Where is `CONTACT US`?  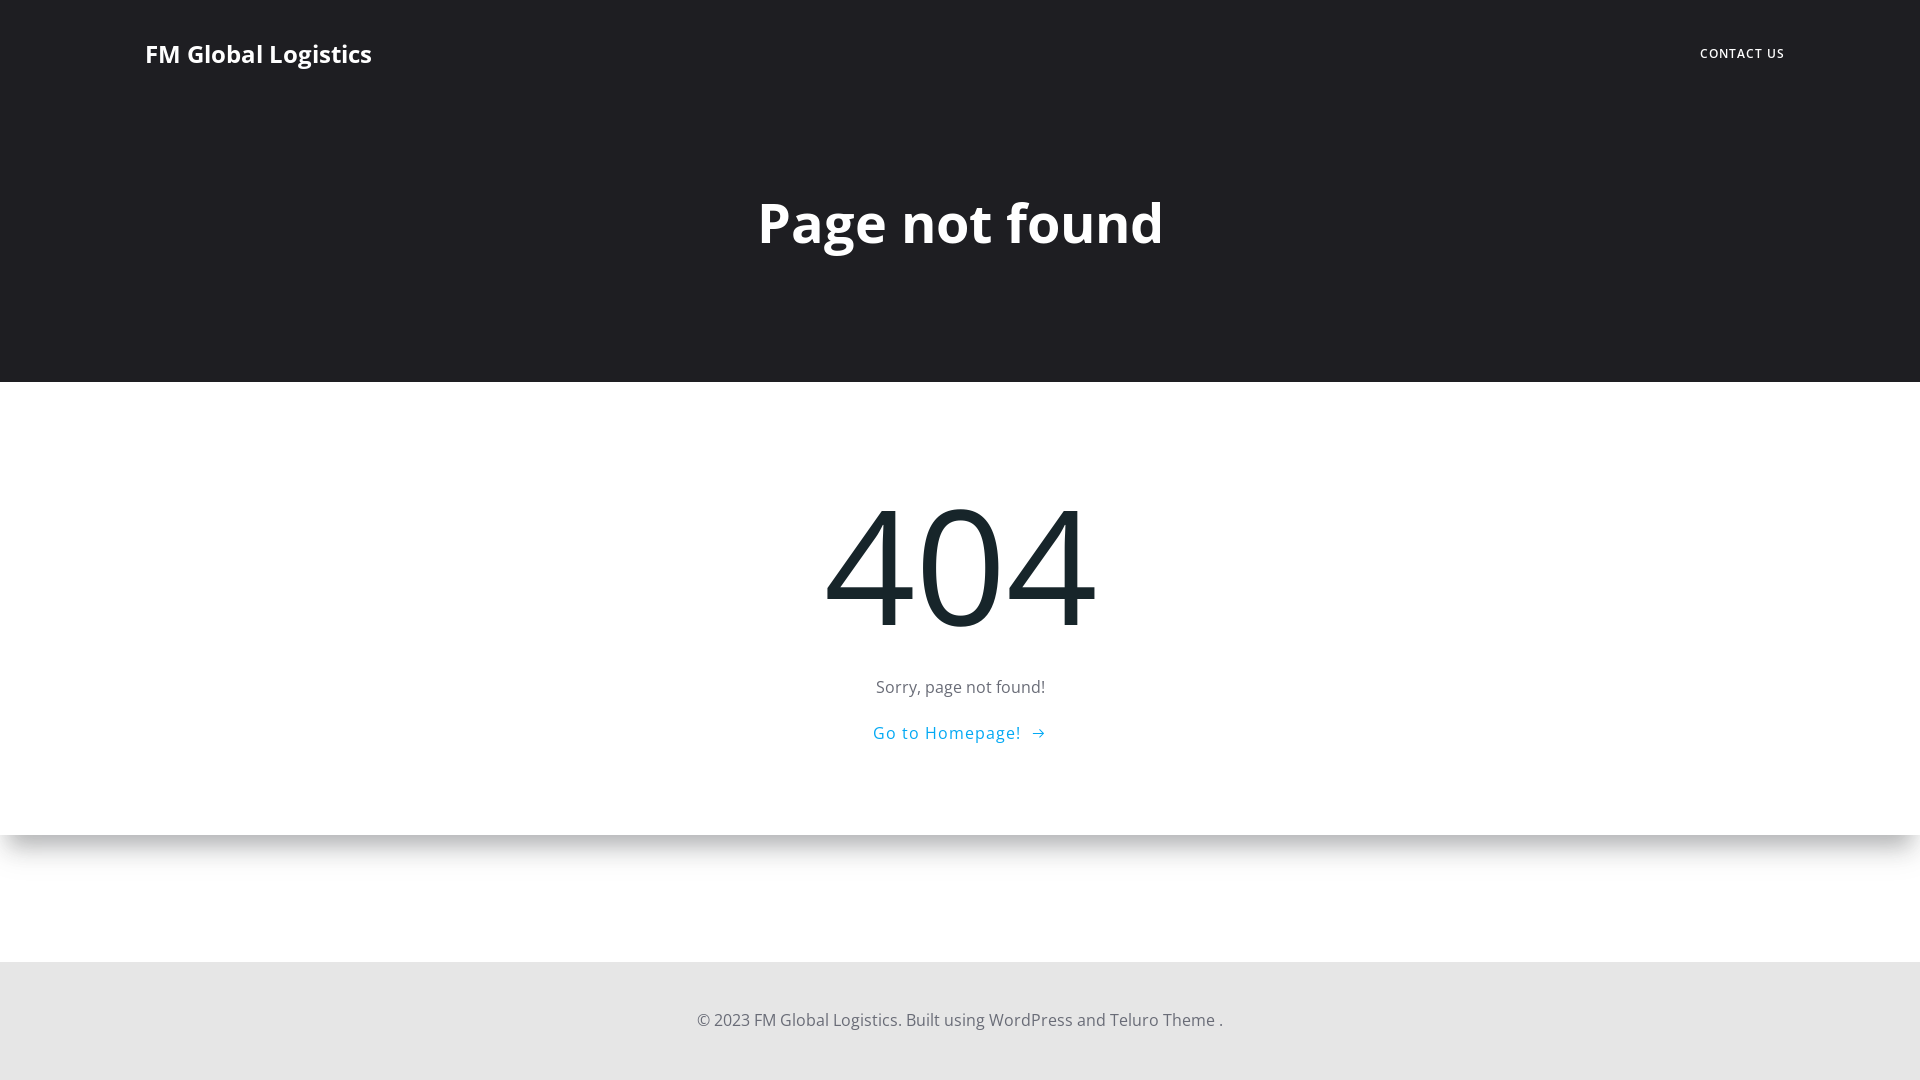
CONTACT US is located at coordinates (1742, 54).